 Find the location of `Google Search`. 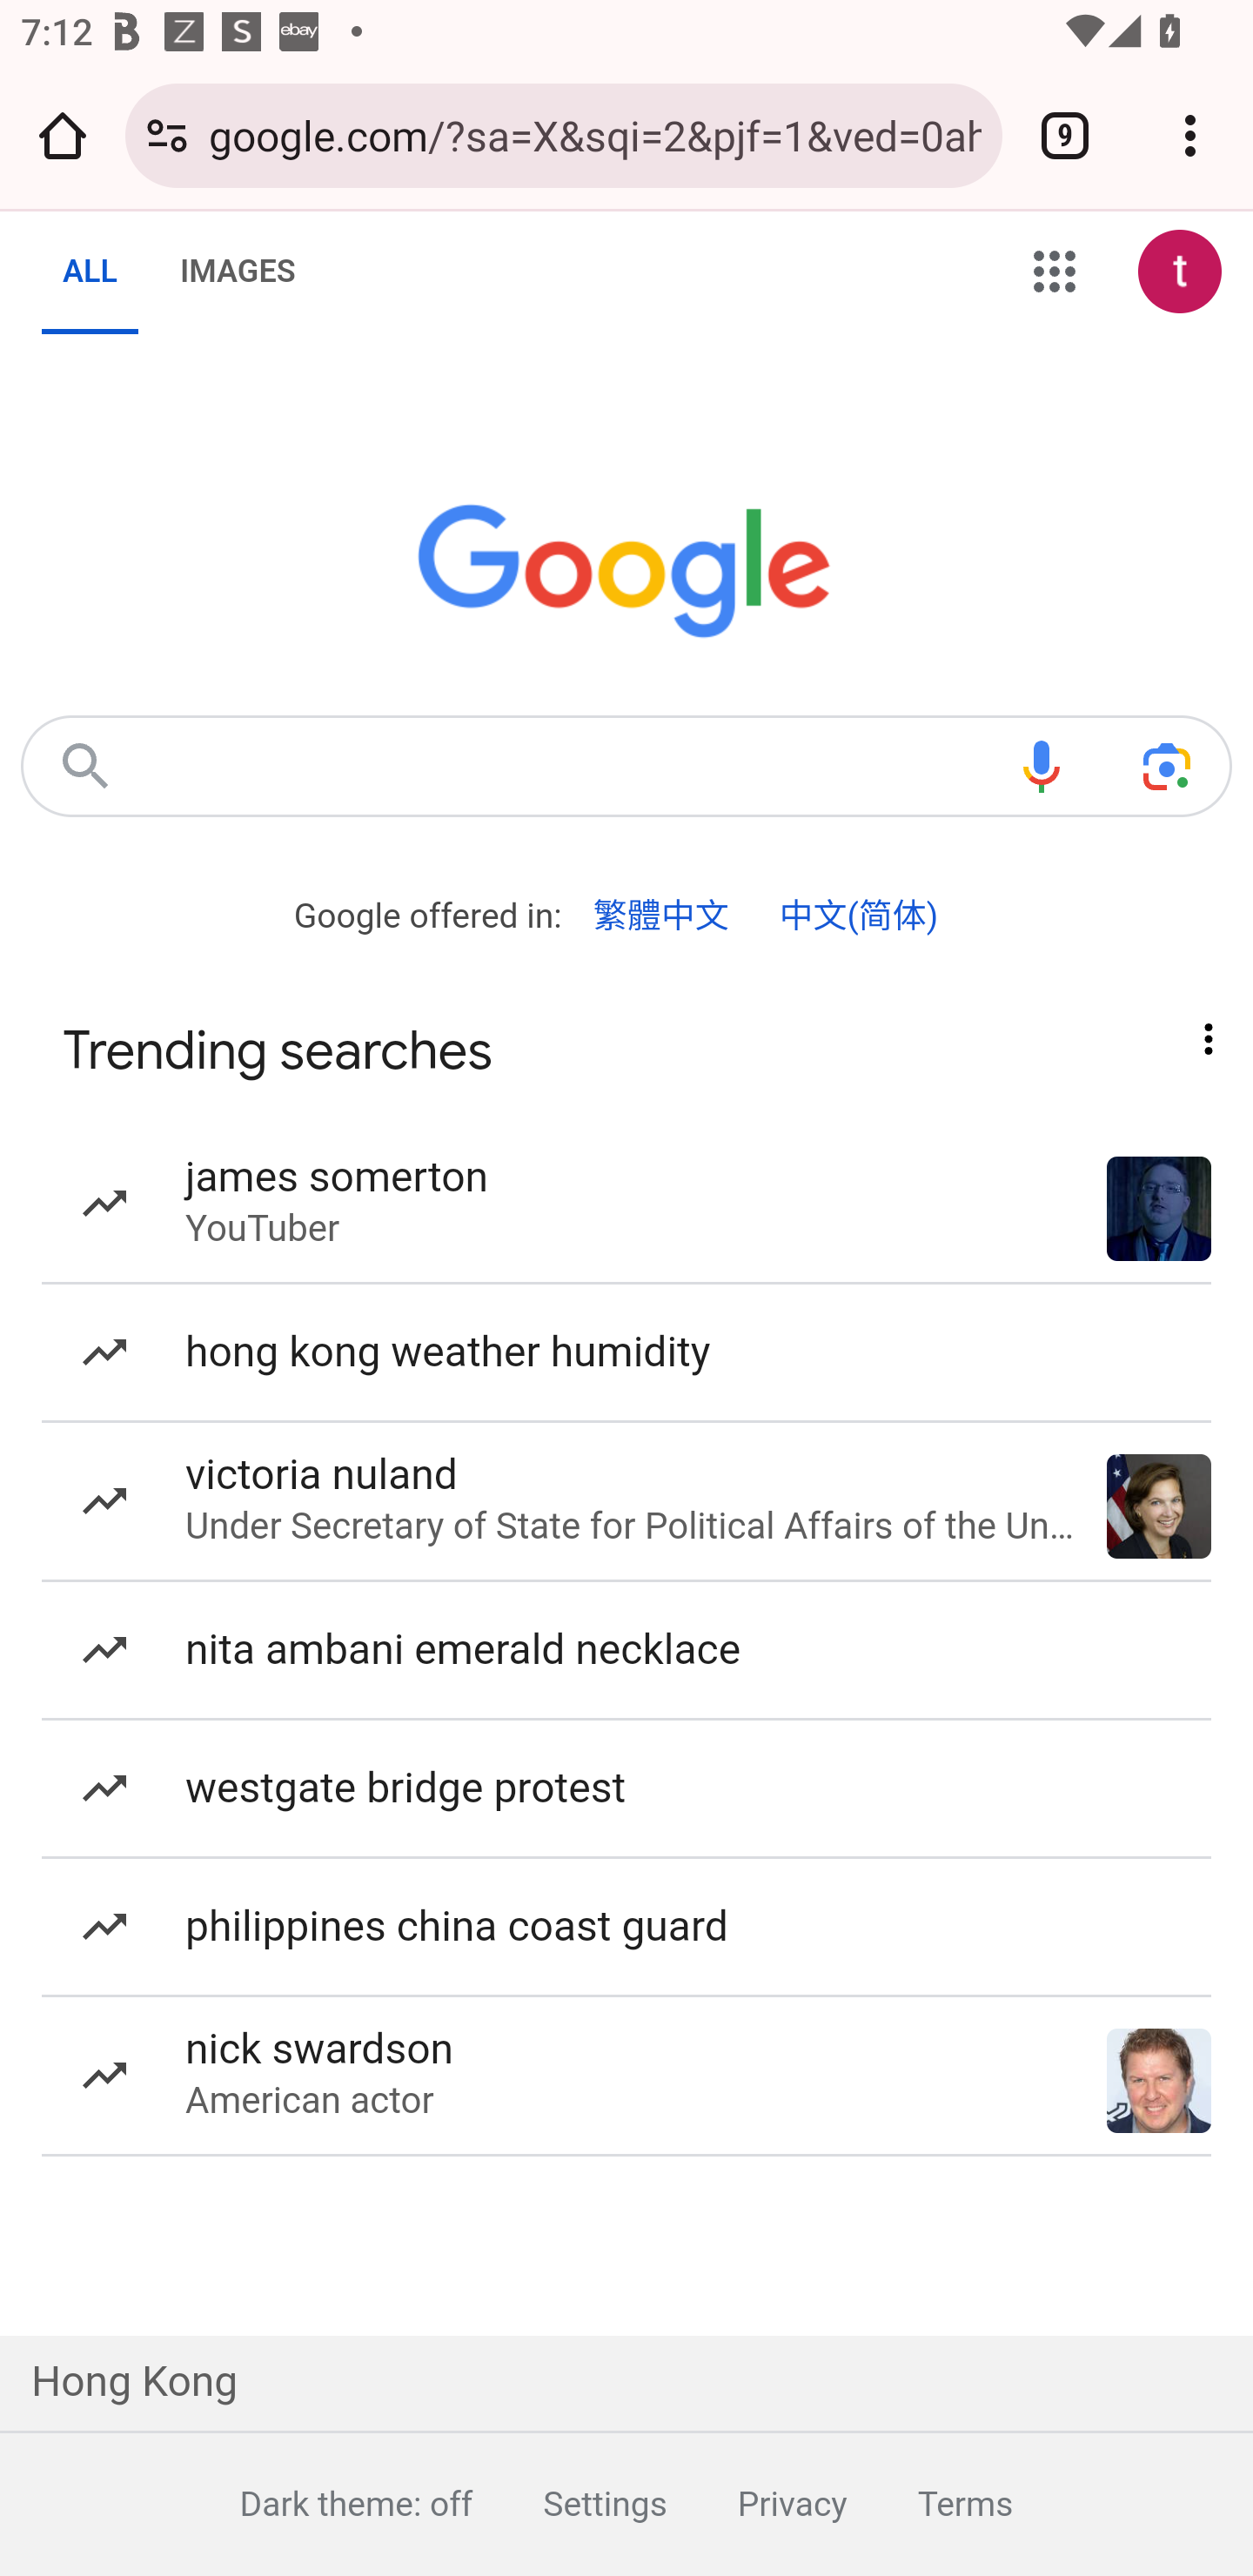

Google Search is located at coordinates (86, 766).